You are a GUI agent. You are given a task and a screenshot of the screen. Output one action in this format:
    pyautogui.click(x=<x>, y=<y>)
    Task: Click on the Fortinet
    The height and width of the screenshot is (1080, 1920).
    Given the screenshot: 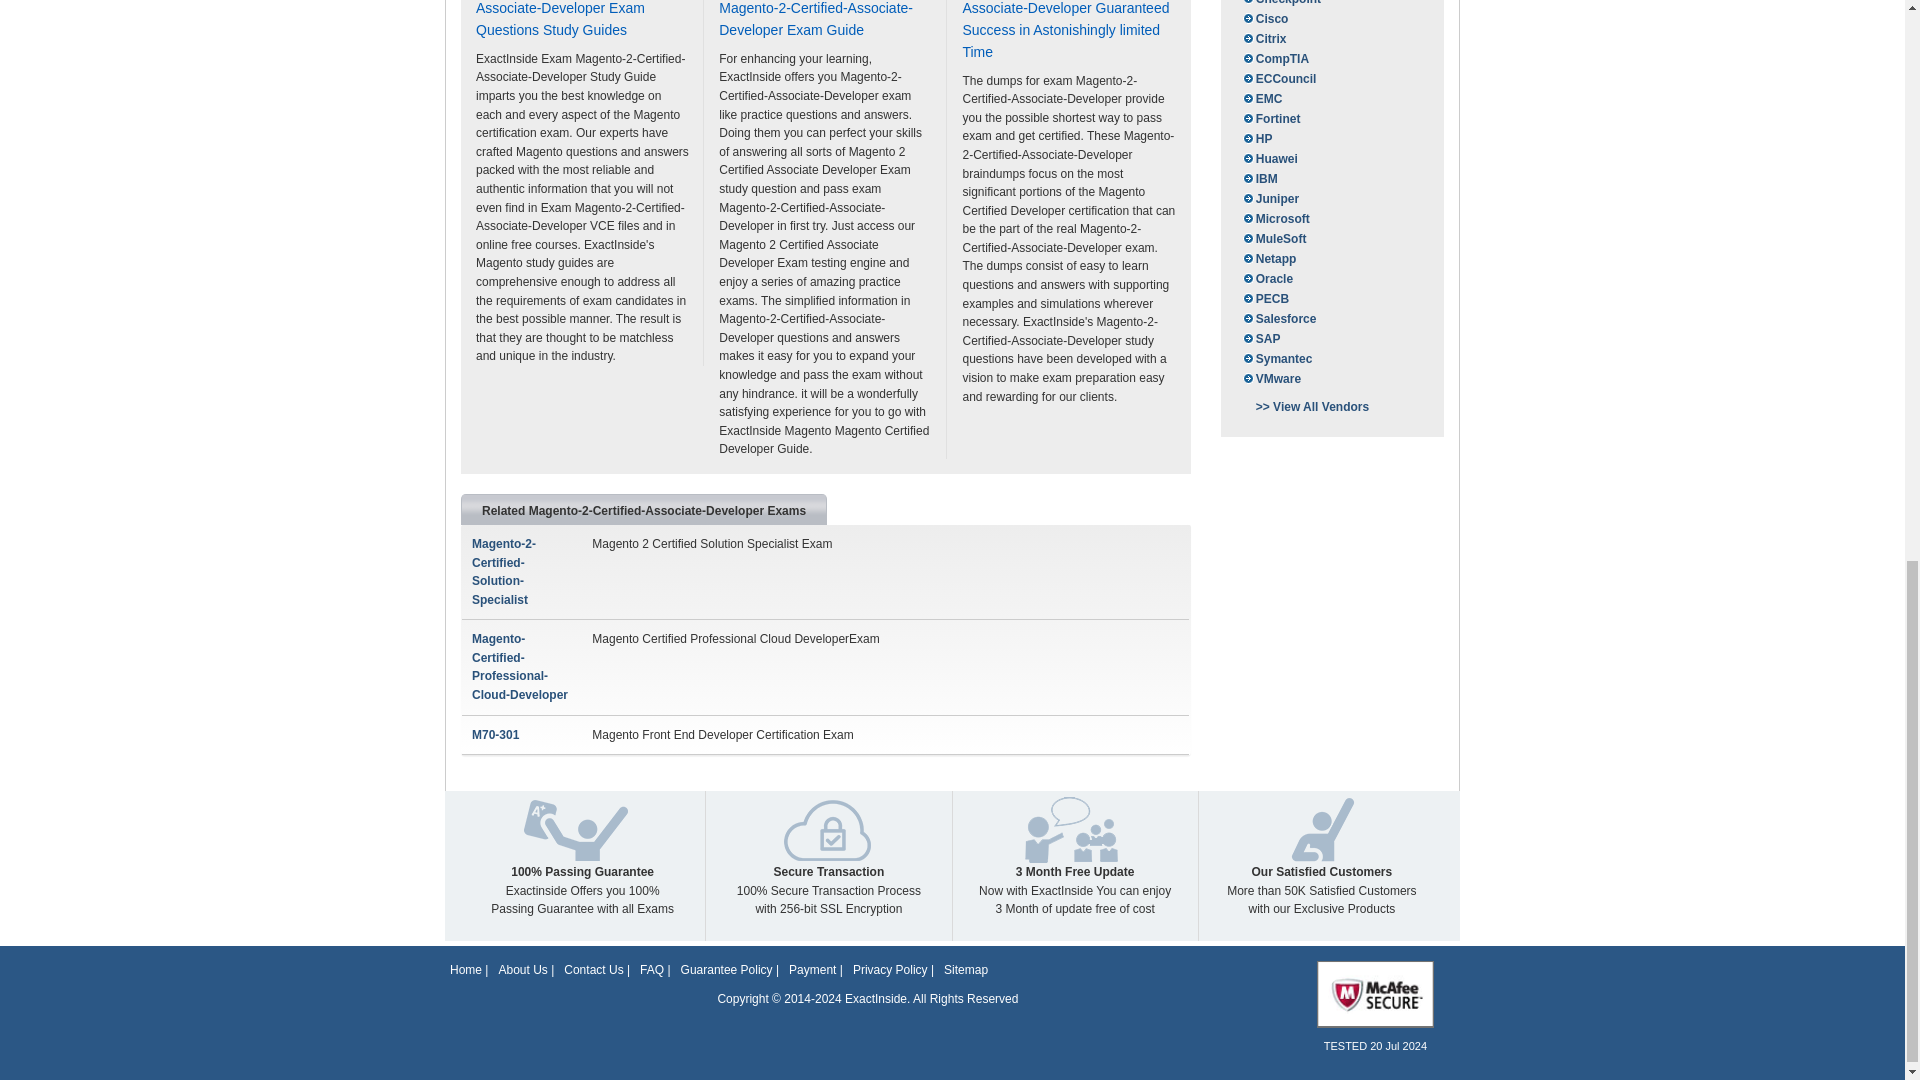 What is the action you would take?
    pyautogui.click(x=1270, y=118)
    